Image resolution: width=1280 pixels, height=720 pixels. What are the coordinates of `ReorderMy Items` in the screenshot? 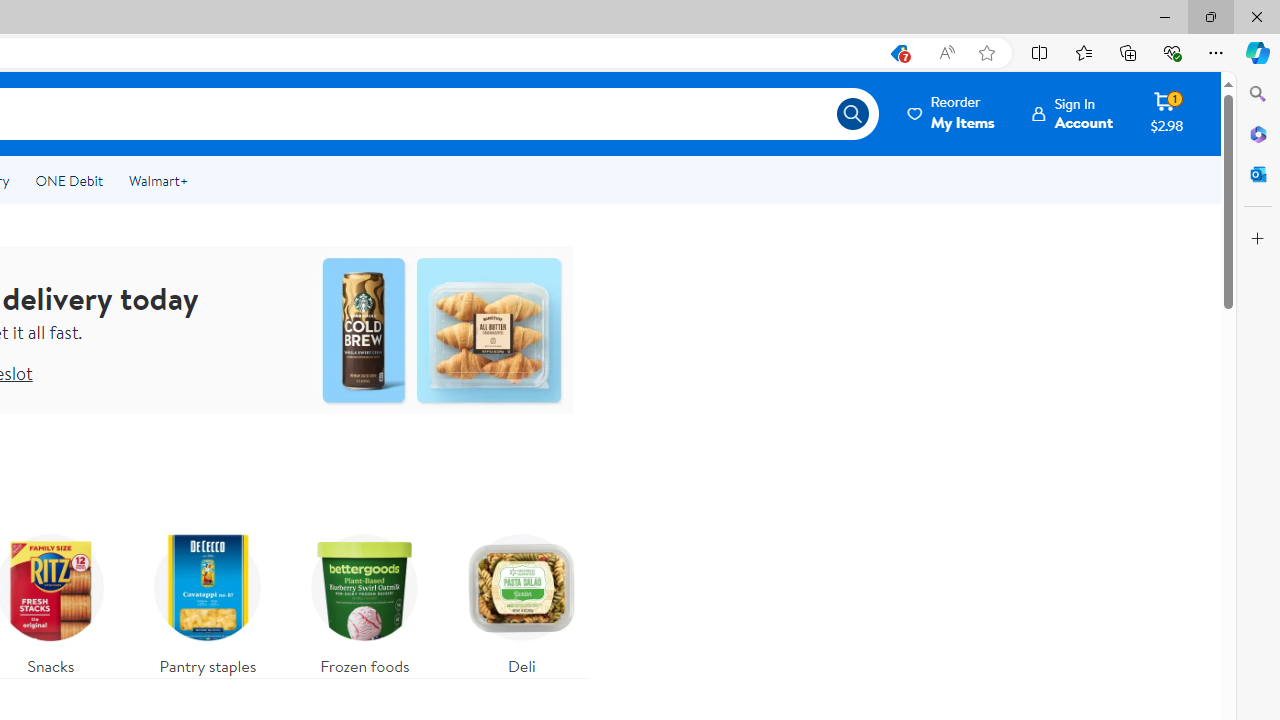 It's located at (952, 113).